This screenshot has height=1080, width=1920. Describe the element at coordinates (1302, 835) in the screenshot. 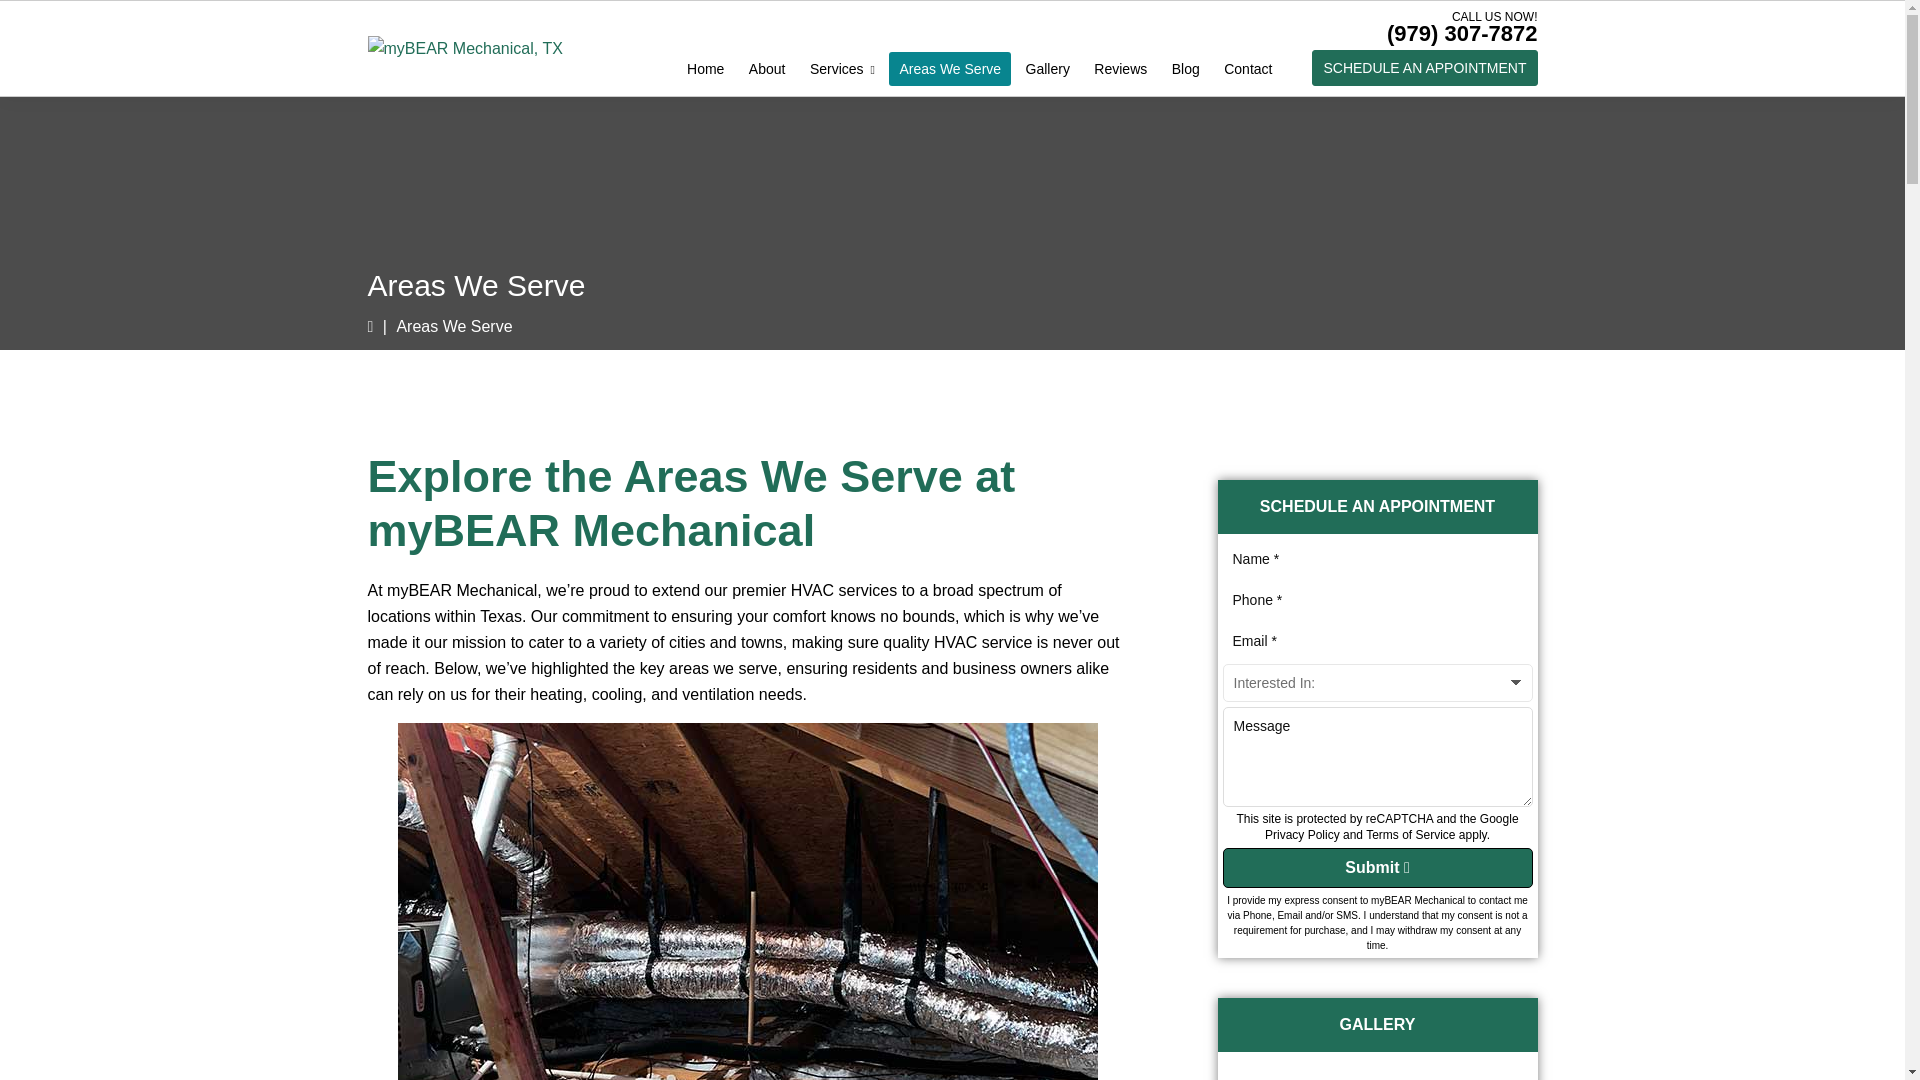

I see `Privacy Policy` at that location.